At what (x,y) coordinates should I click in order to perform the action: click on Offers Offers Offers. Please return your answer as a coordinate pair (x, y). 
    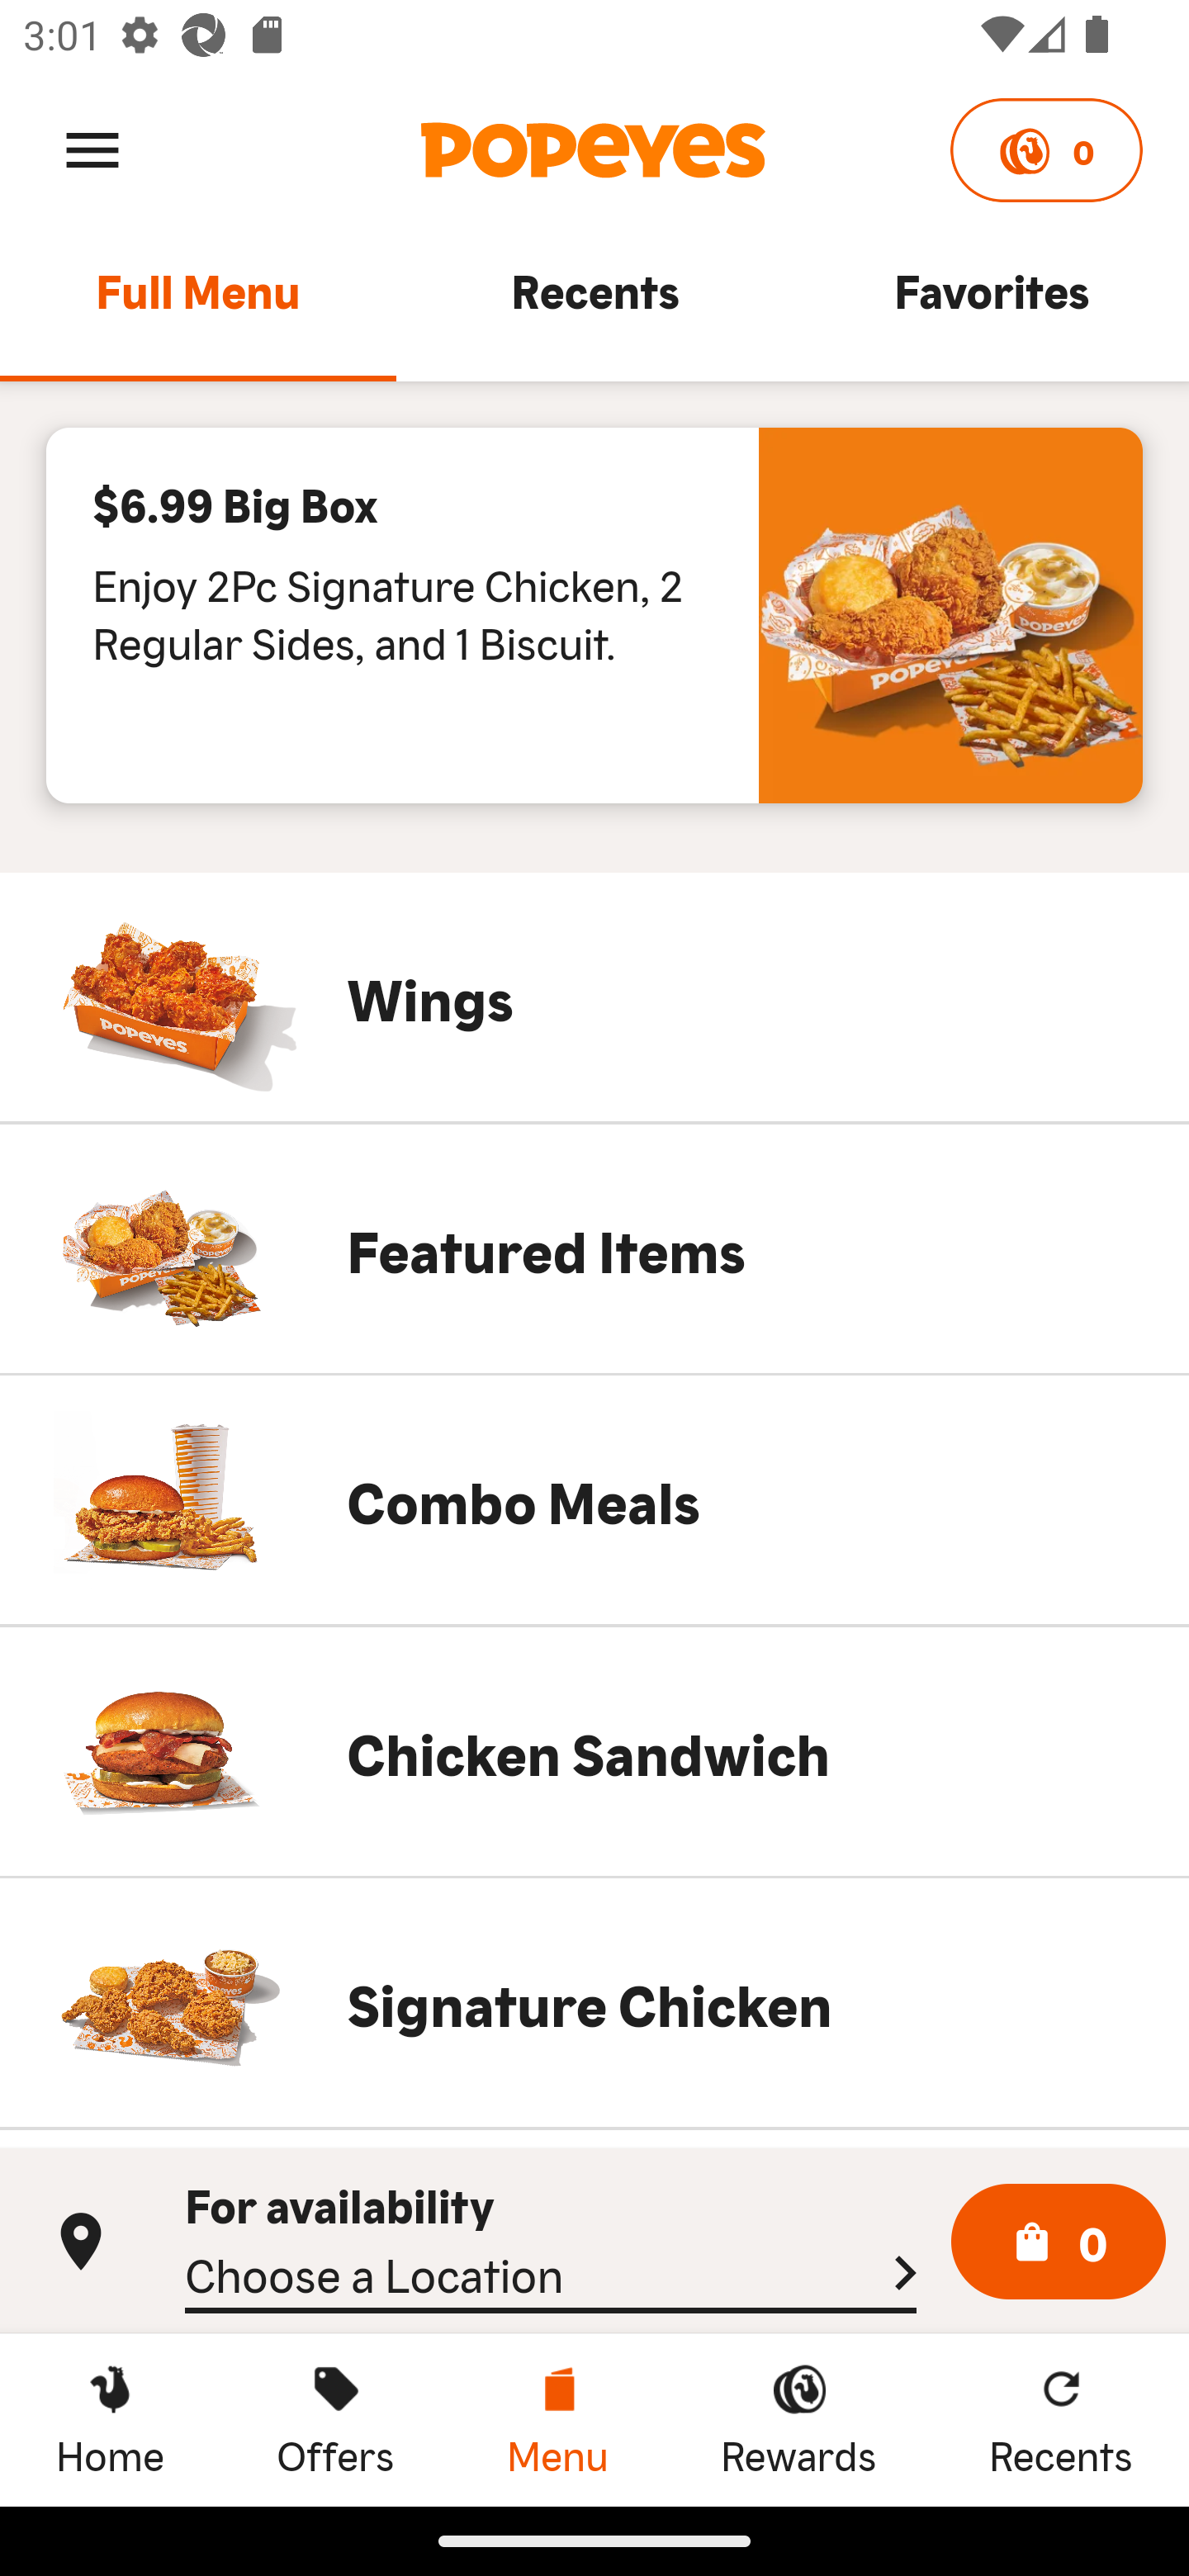
    Looking at the image, I should click on (335, 2419).